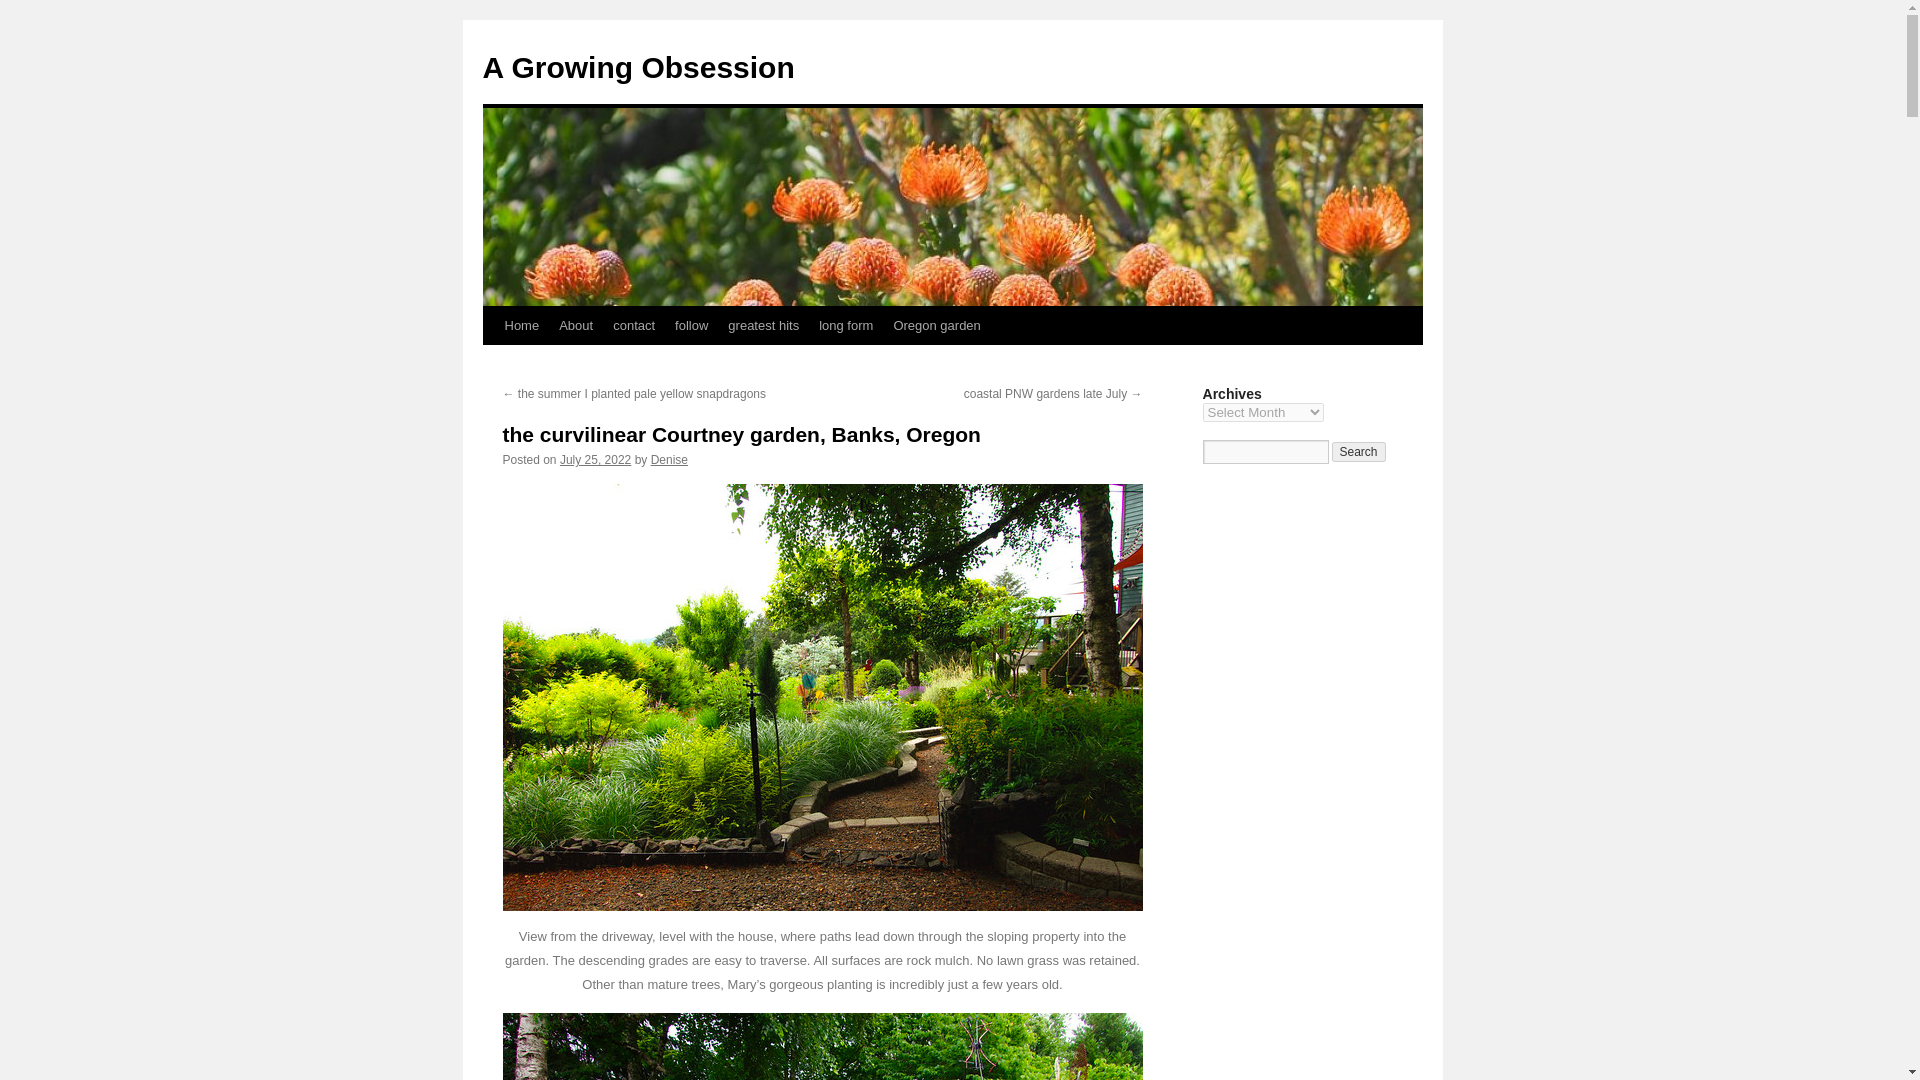 The image size is (1920, 1080). Describe the element at coordinates (668, 459) in the screenshot. I see `View all posts by Denise` at that location.